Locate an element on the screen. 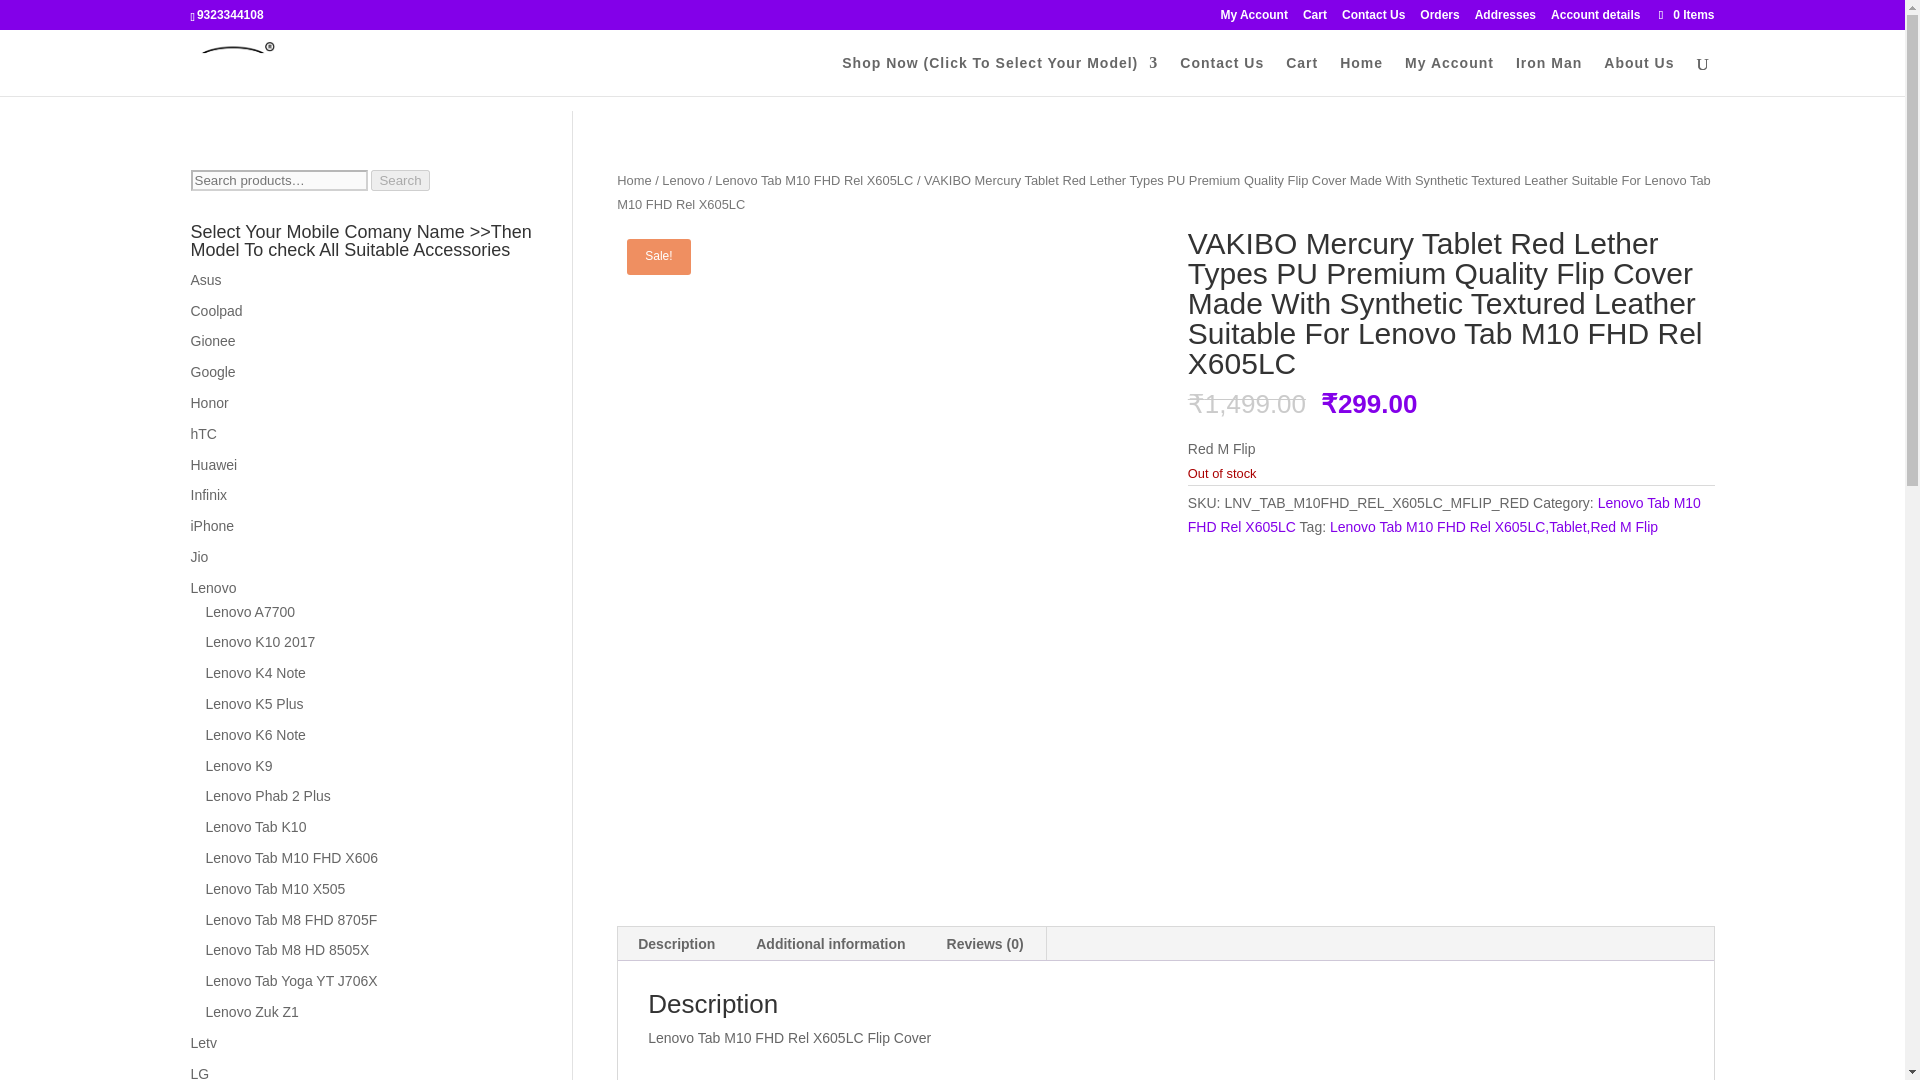 This screenshot has height=1080, width=1920. Cart is located at coordinates (1314, 19).